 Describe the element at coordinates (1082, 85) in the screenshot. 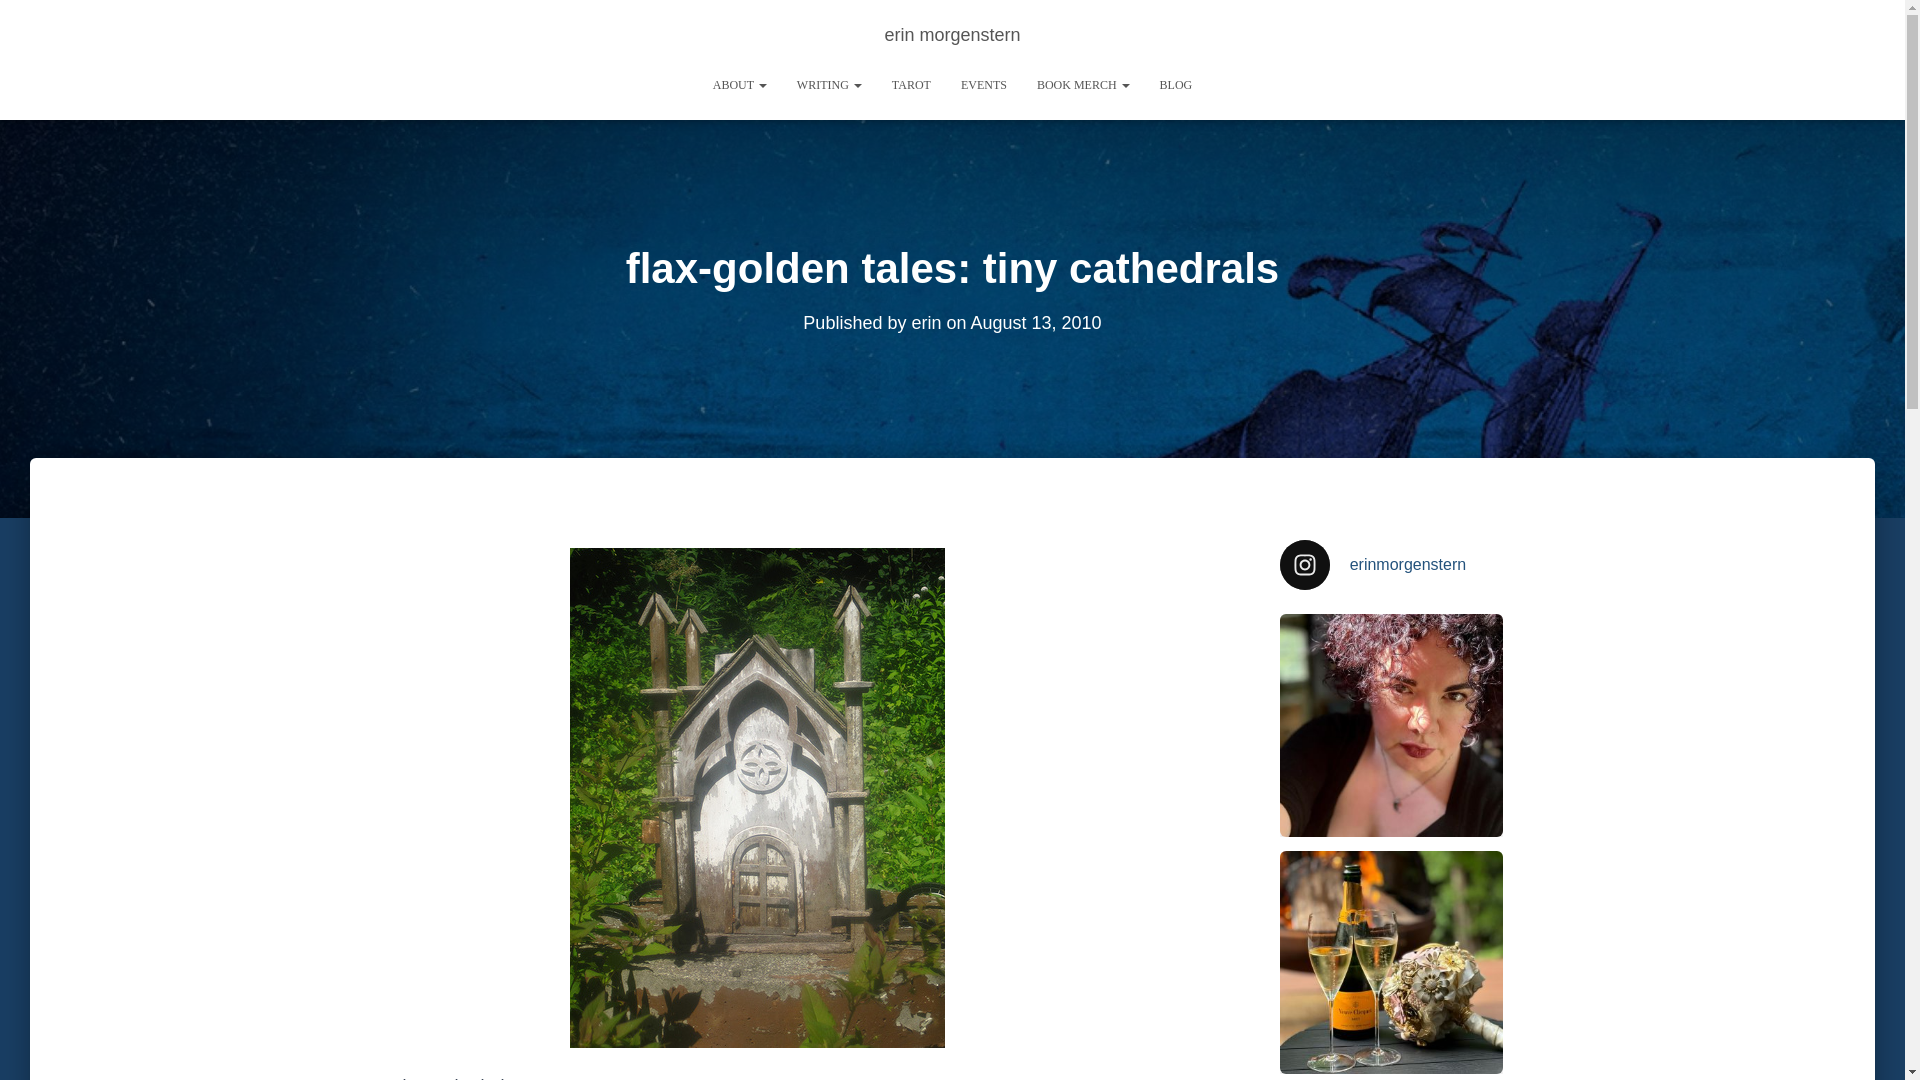

I see `BOOK MERCH` at that location.